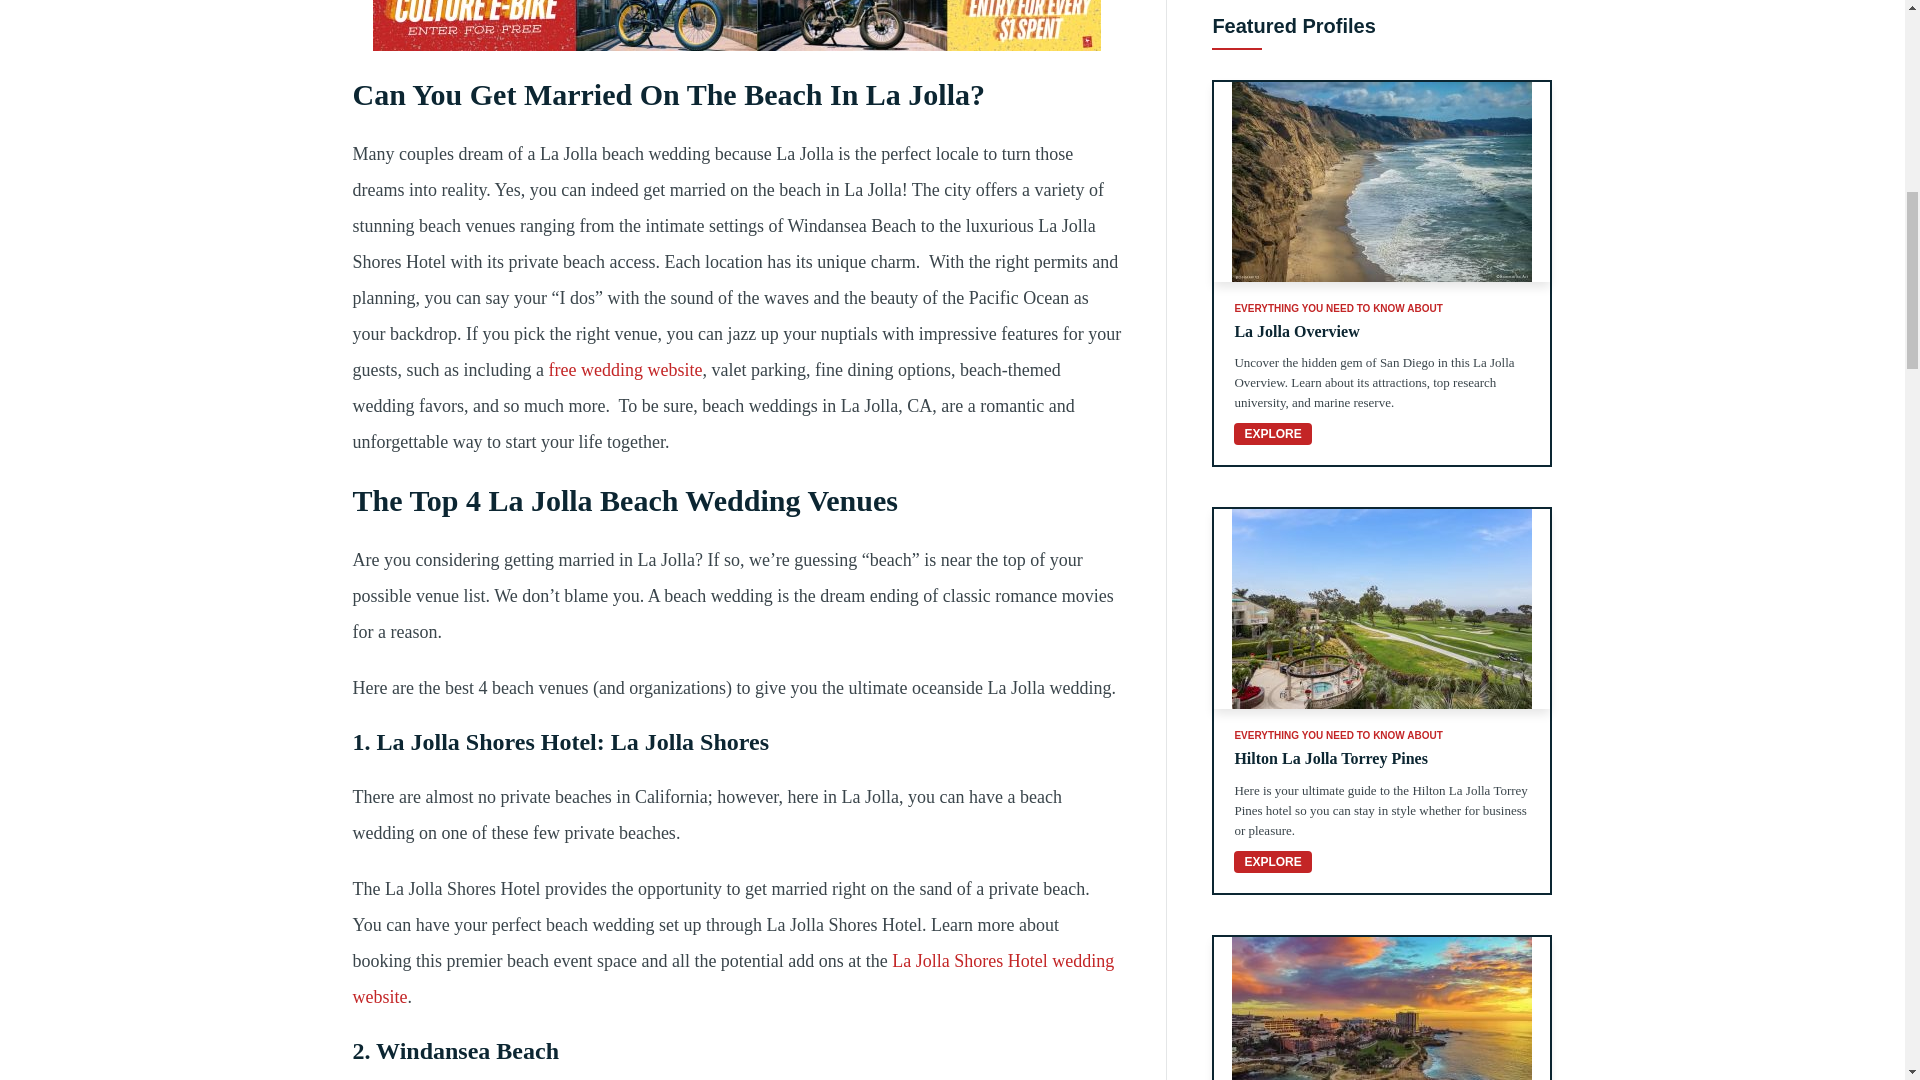 This screenshot has width=1920, height=1080. What do you see at coordinates (1381, 1008) in the screenshot?
I see `free wedding website` at bounding box center [1381, 1008].